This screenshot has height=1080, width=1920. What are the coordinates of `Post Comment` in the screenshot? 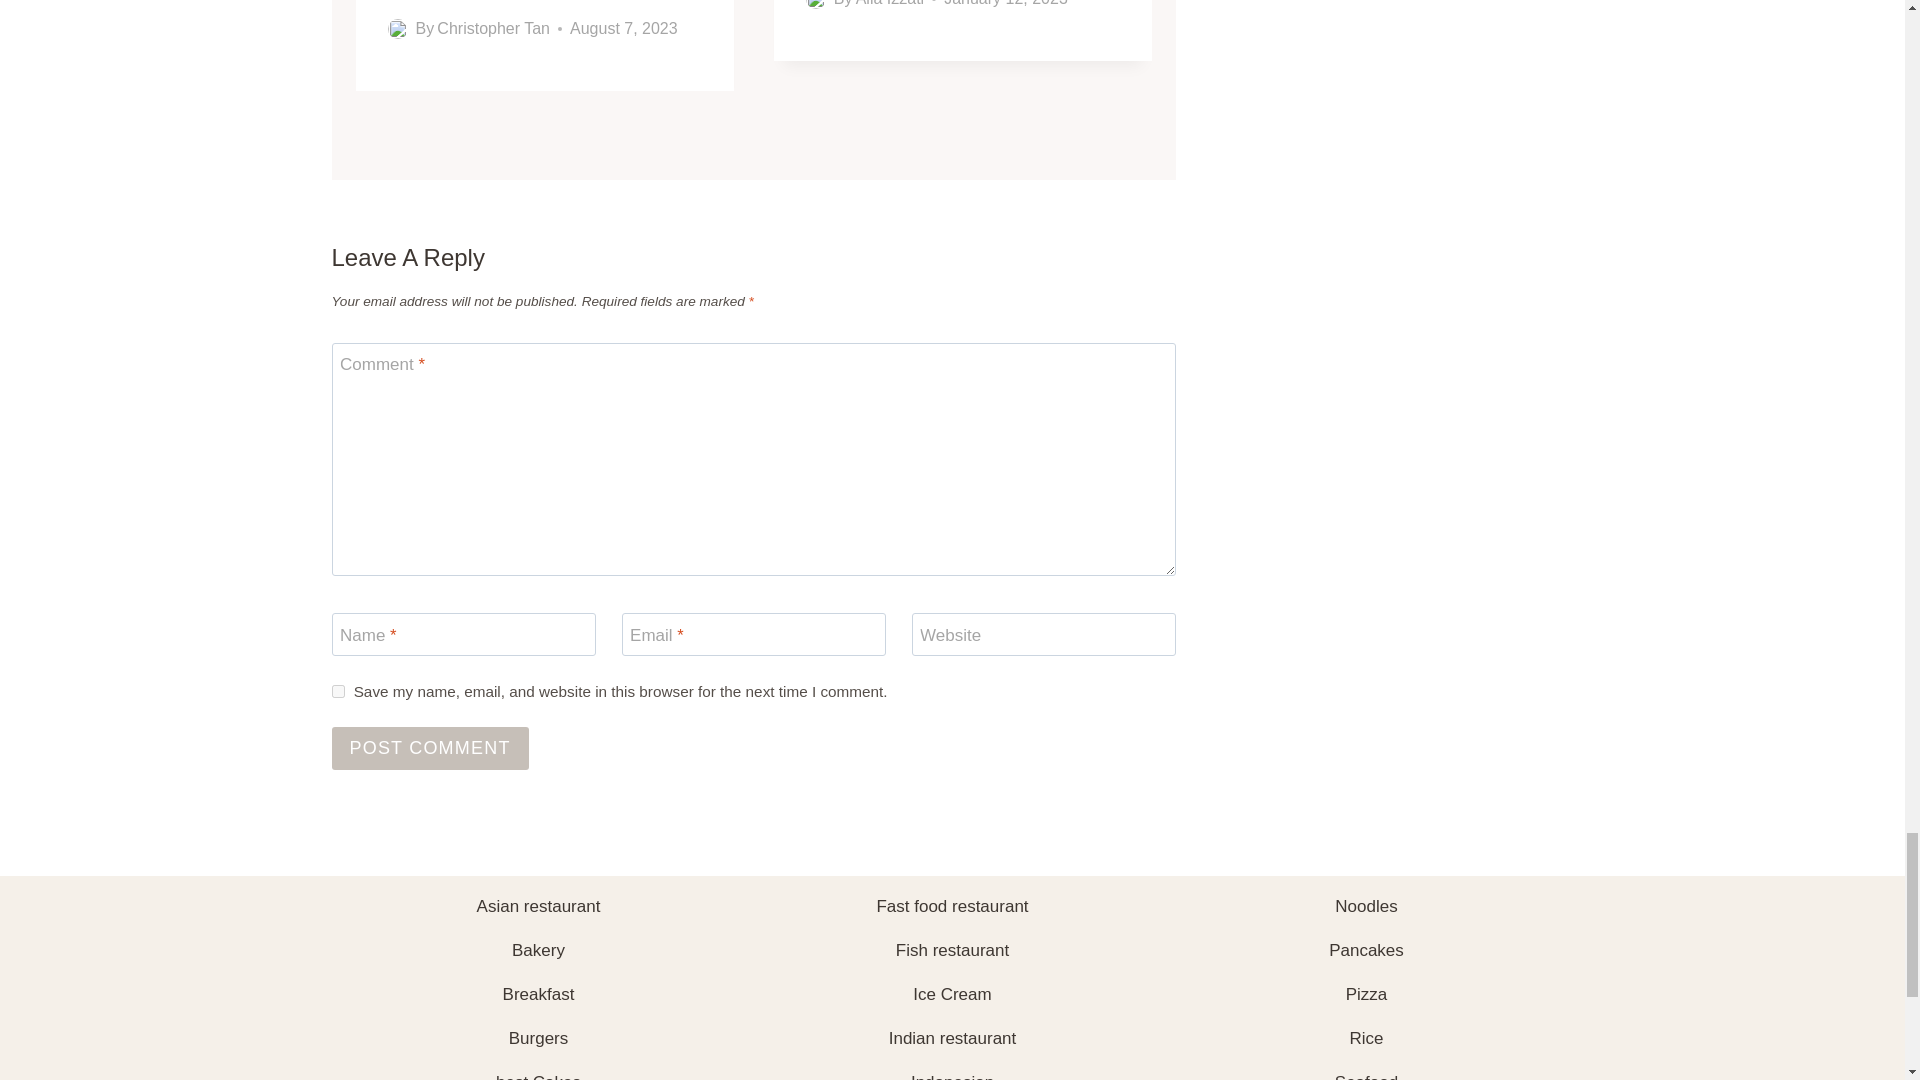 It's located at (430, 748).